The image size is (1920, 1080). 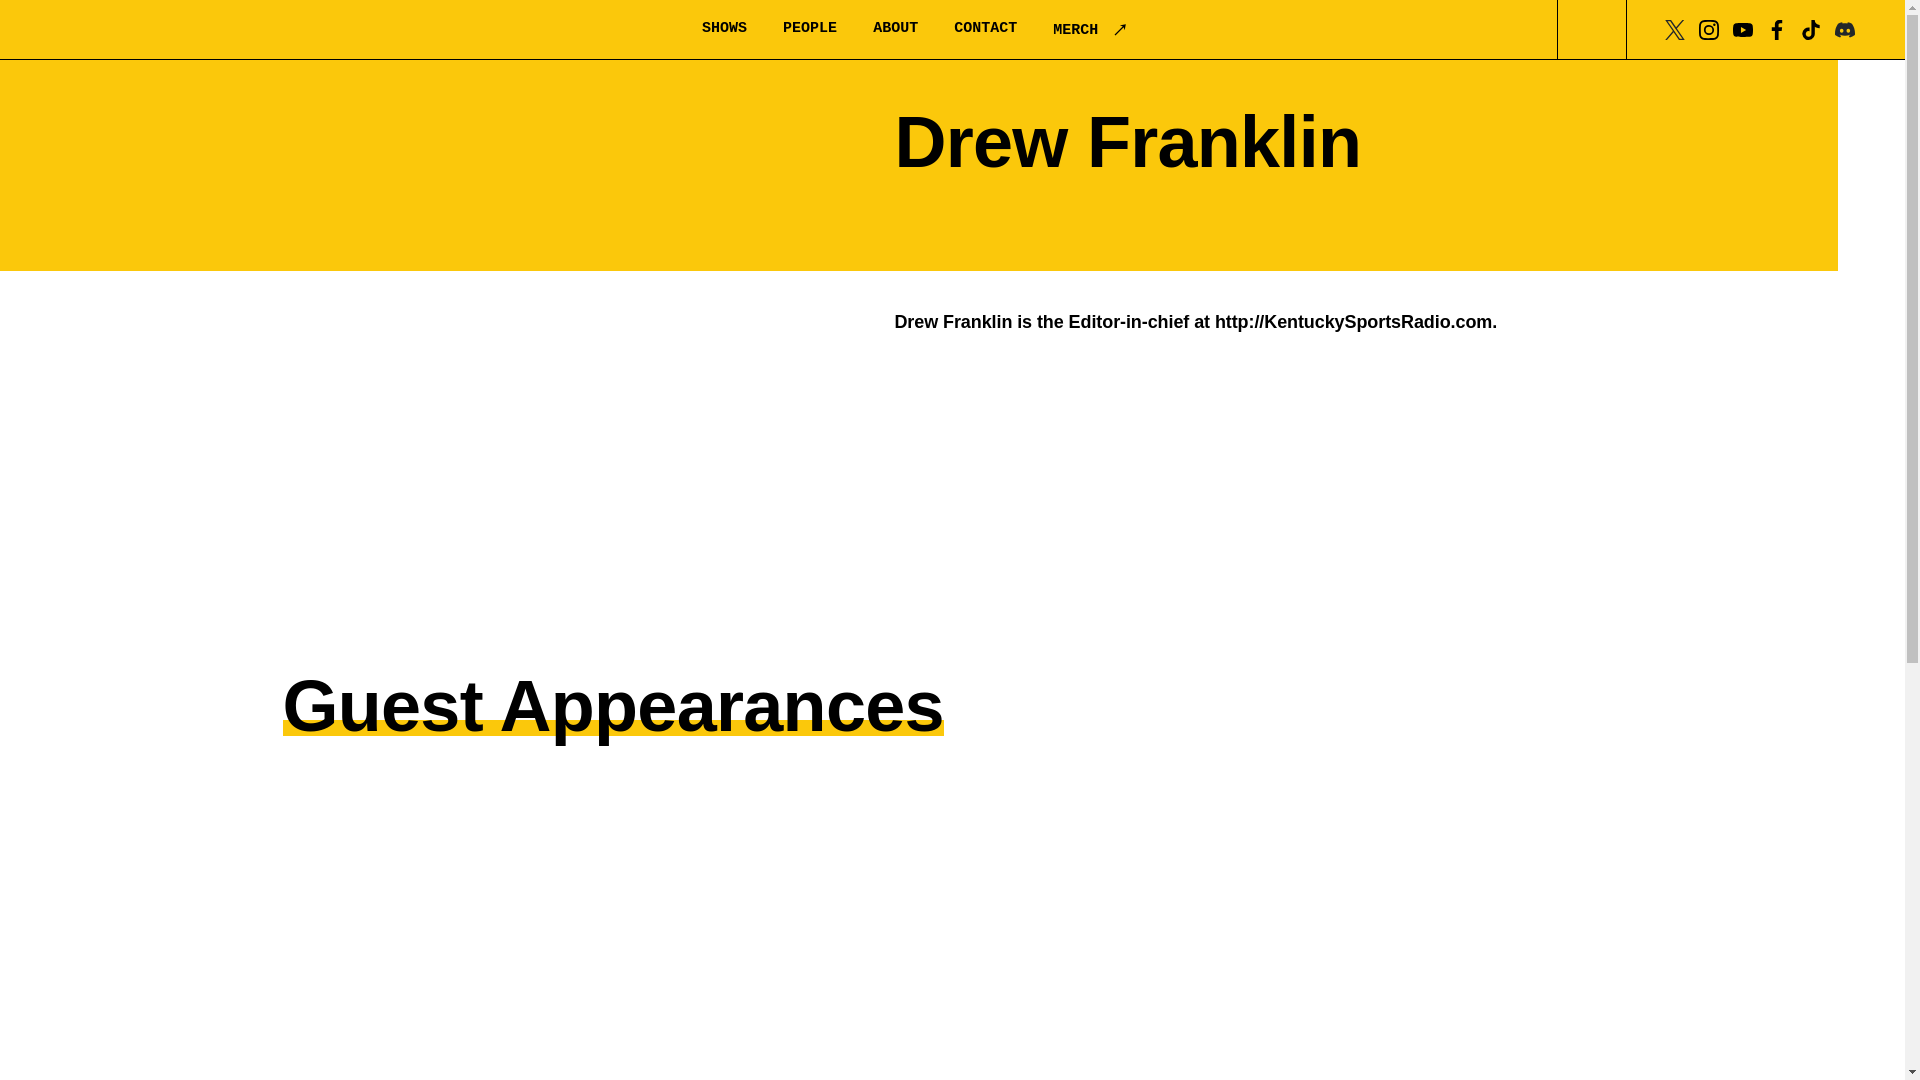 I want to click on SHOWS, so click(x=724, y=28).